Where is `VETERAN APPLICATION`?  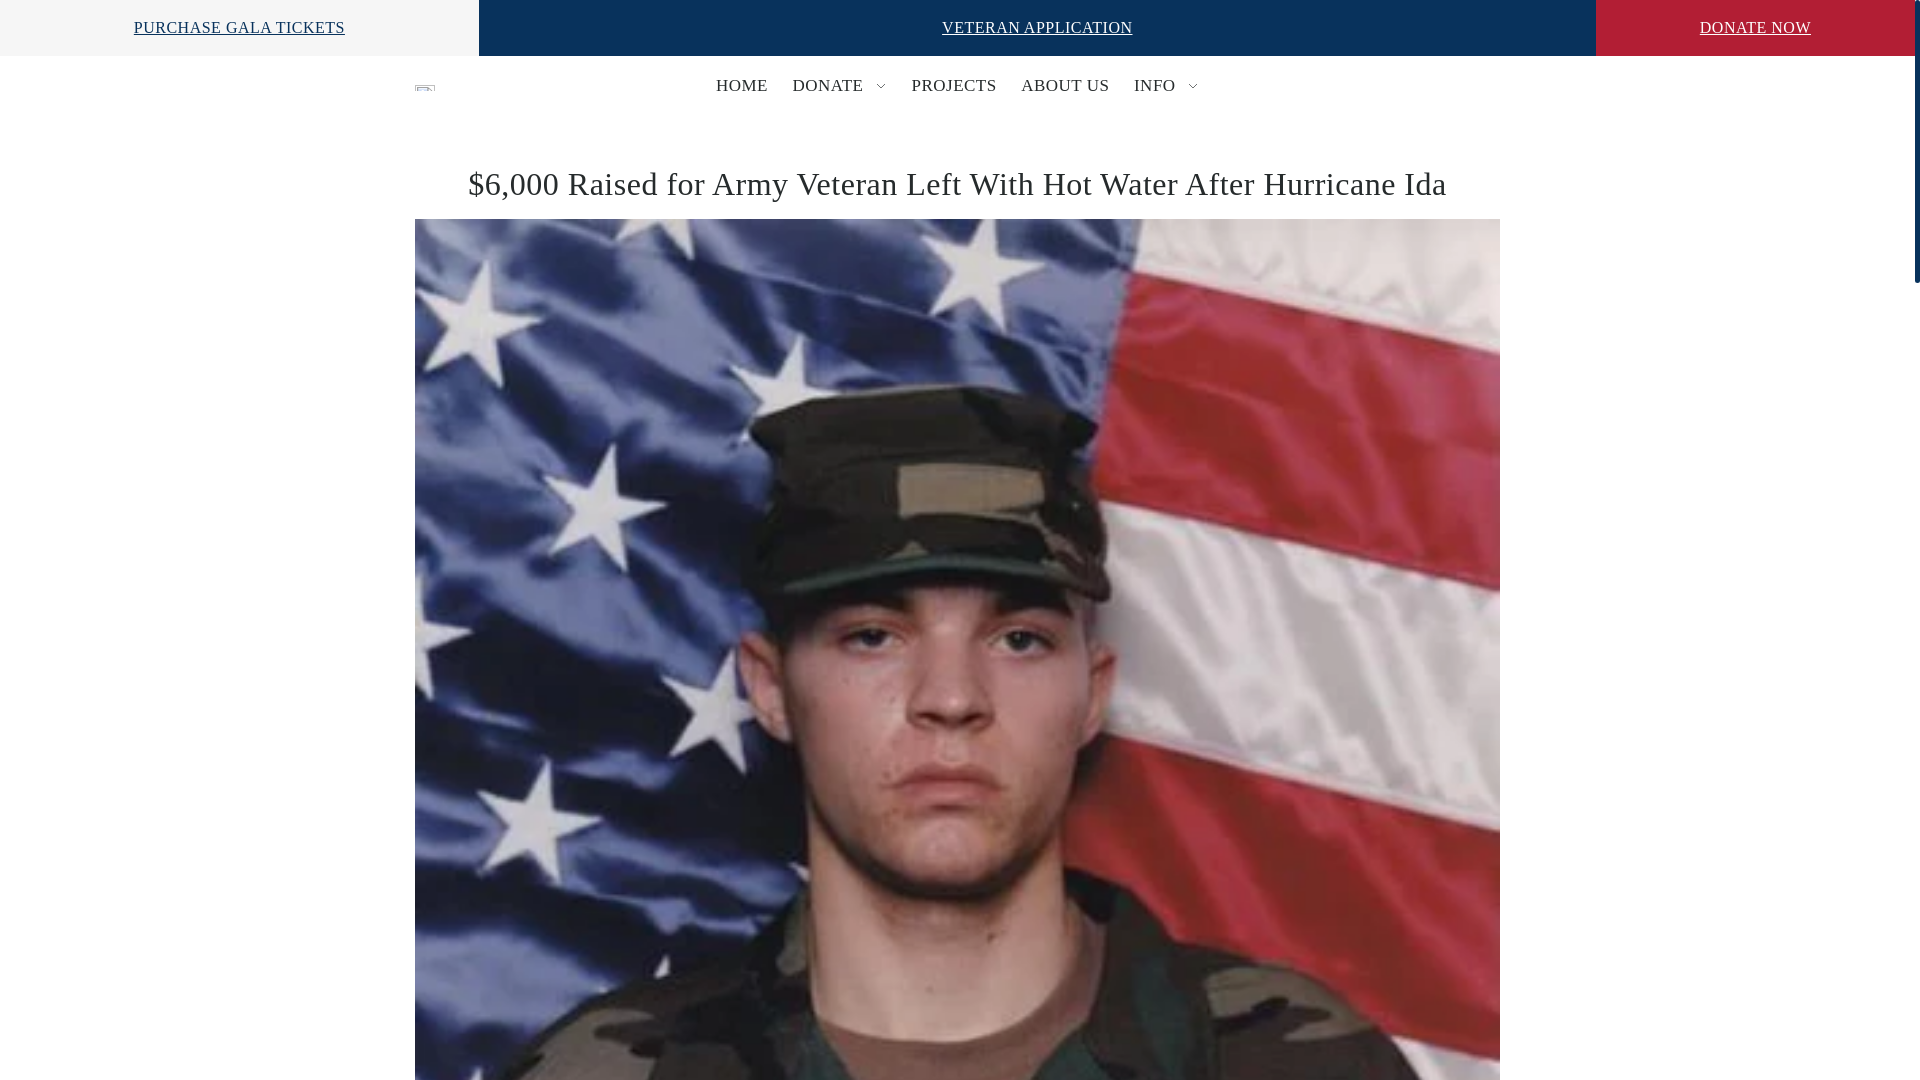 VETERAN APPLICATION is located at coordinates (1037, 27).